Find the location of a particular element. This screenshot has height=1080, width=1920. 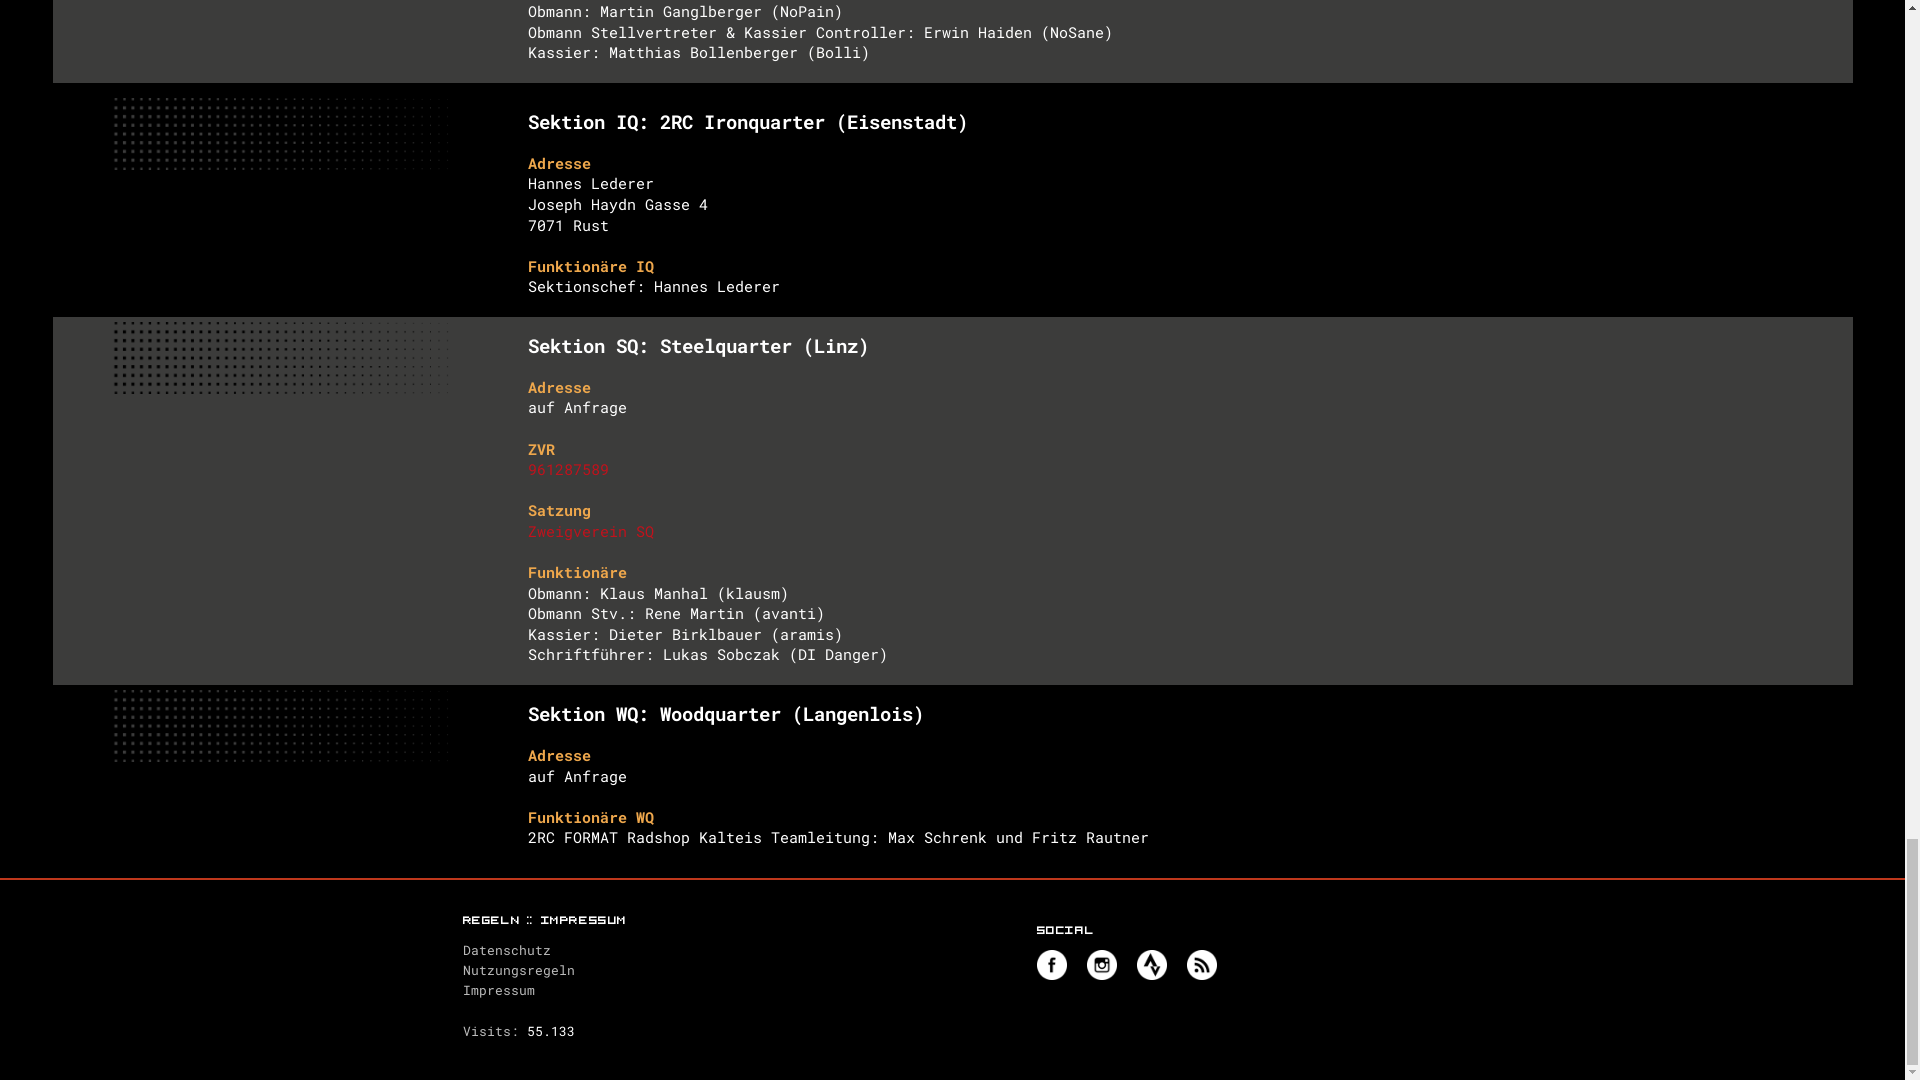

HOME :: is located at coordinates (1372, 34).